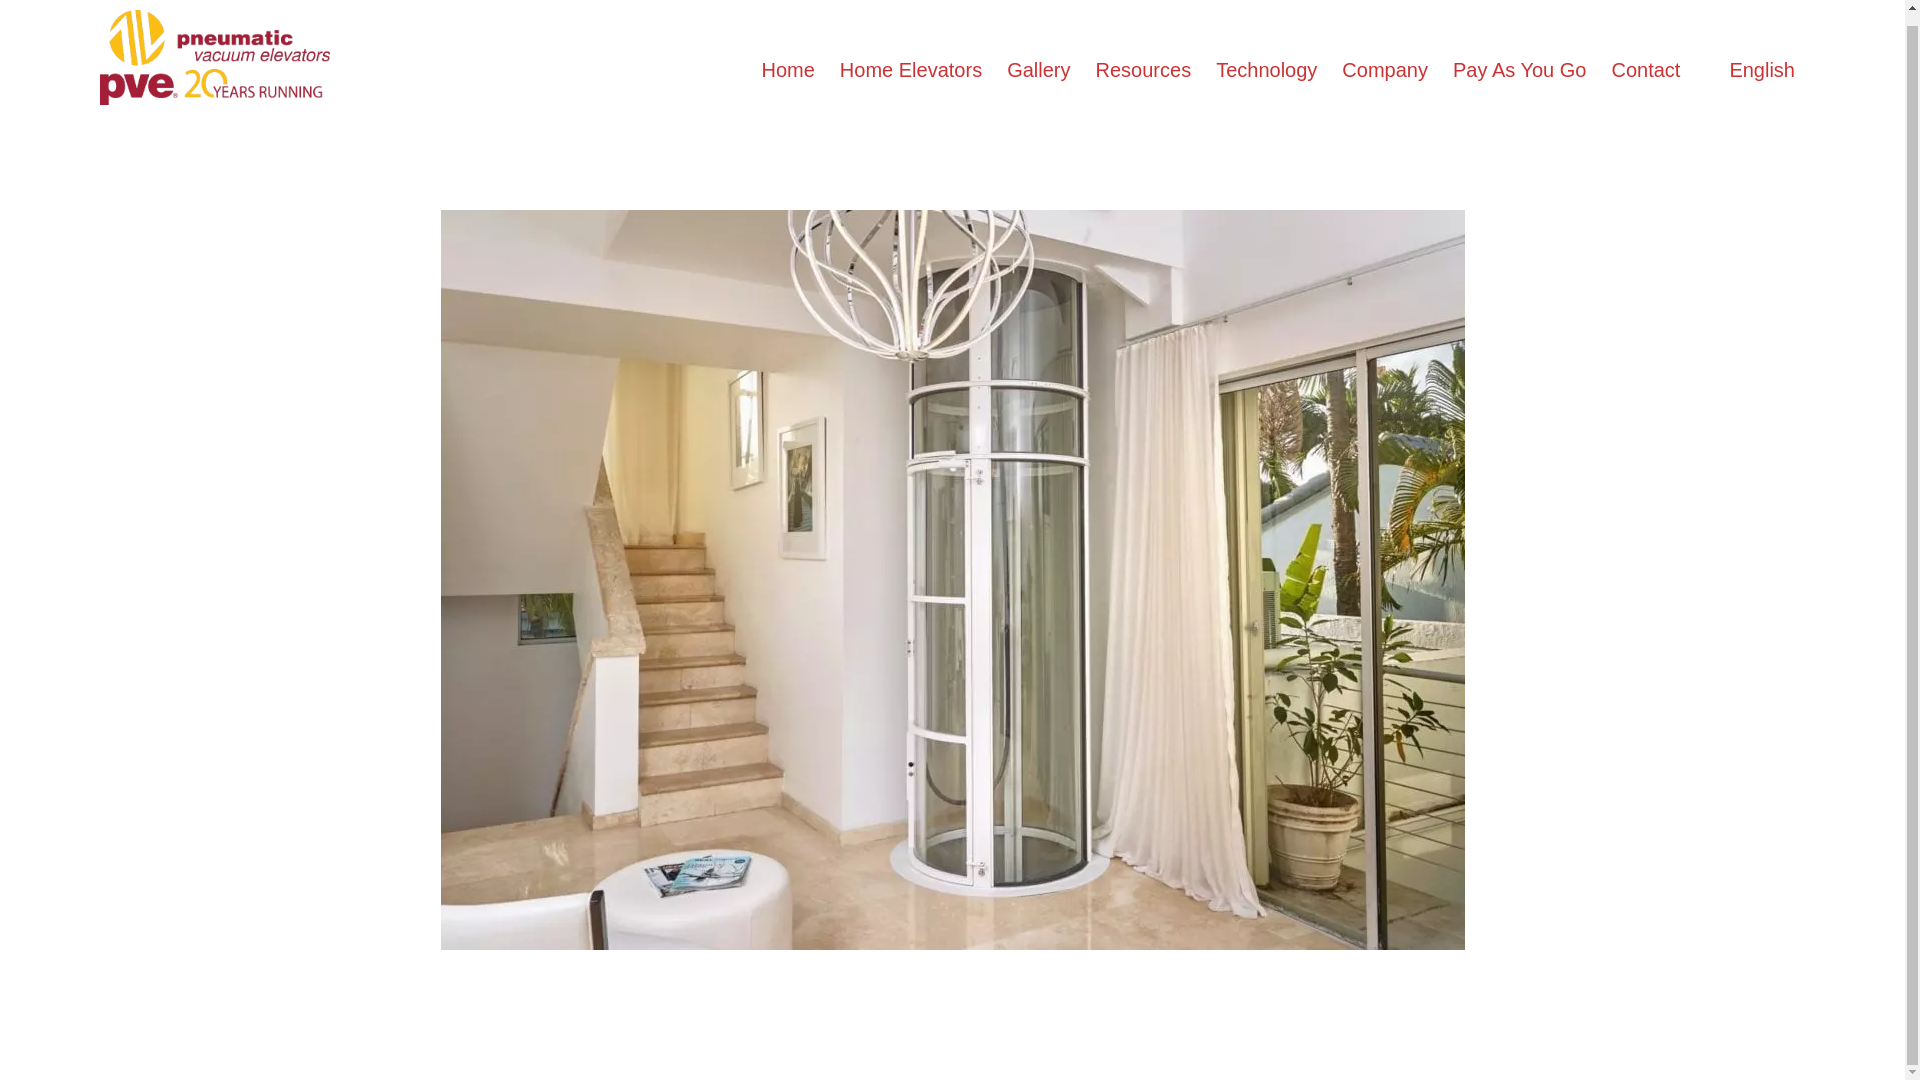  I want to click on Technology, so click(1266, 58).